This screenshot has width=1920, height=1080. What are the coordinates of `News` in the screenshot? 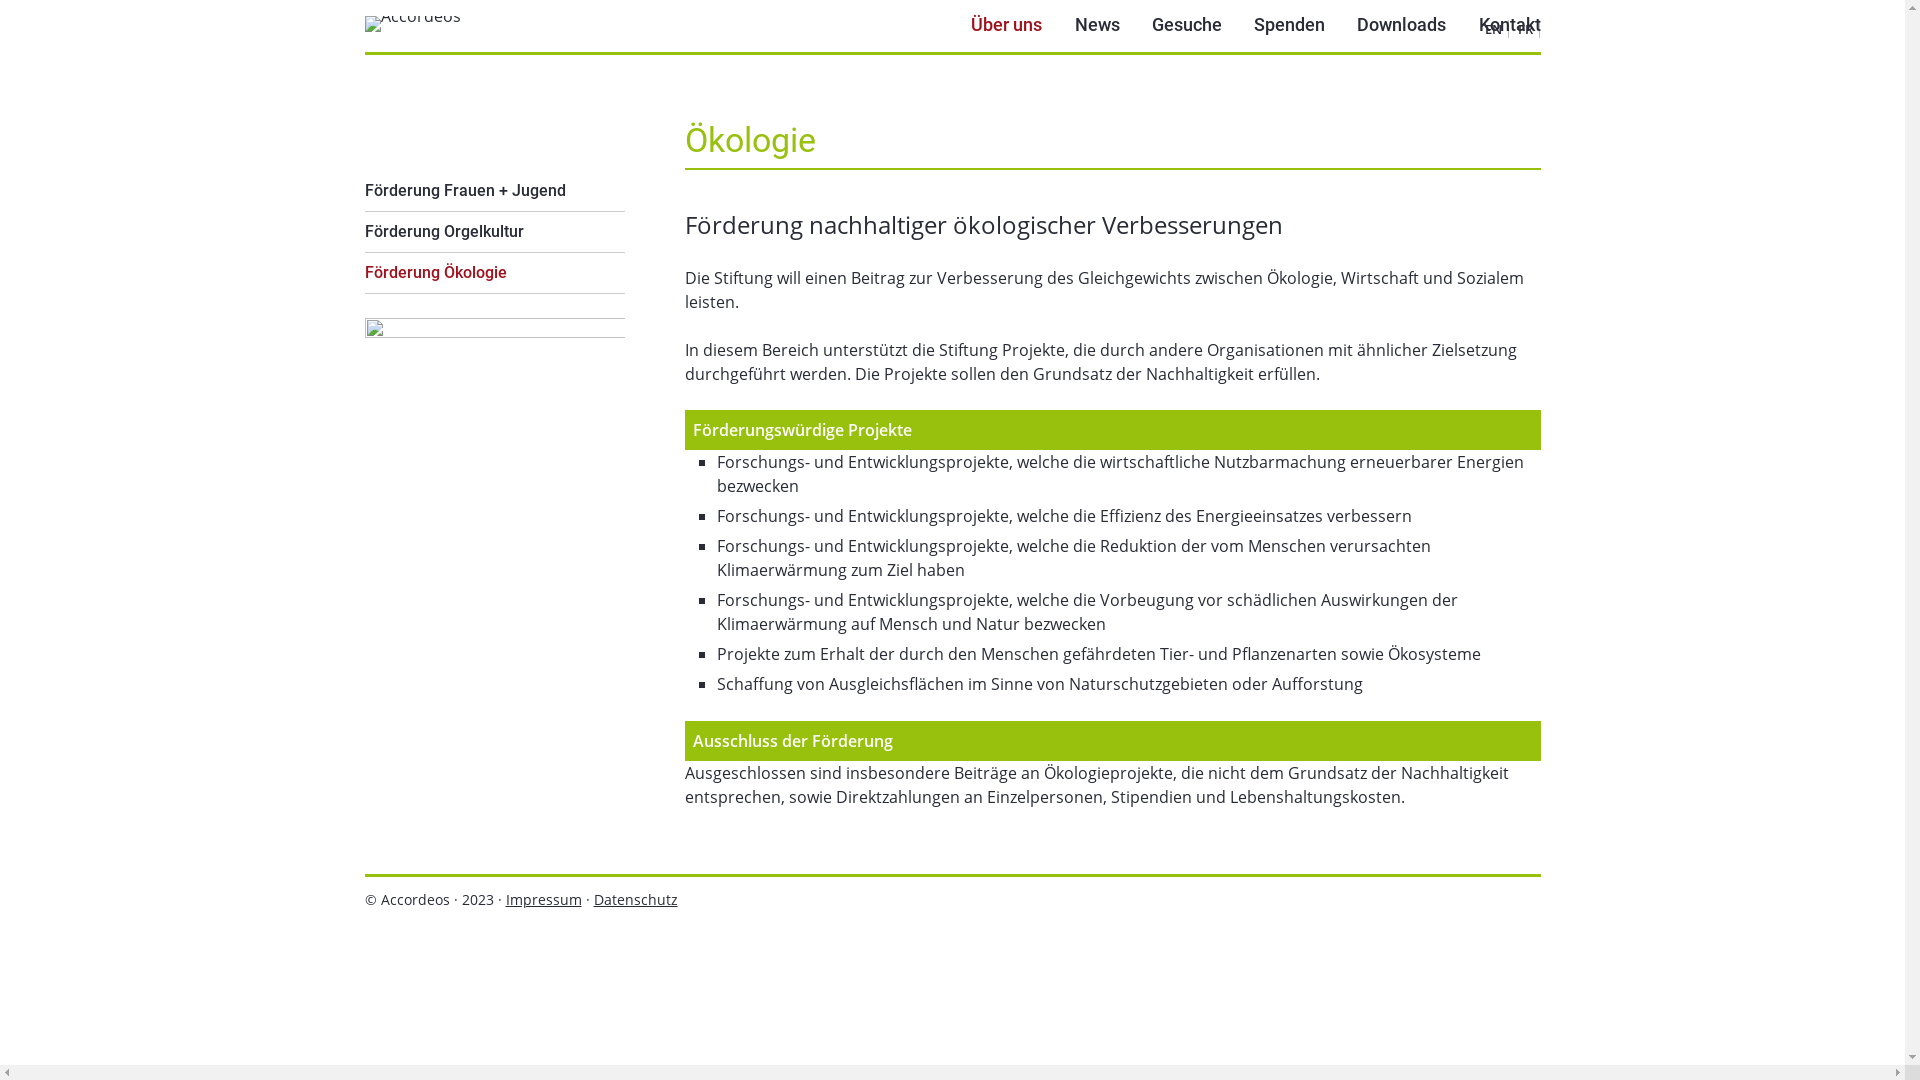 It's located at (1096, 26).